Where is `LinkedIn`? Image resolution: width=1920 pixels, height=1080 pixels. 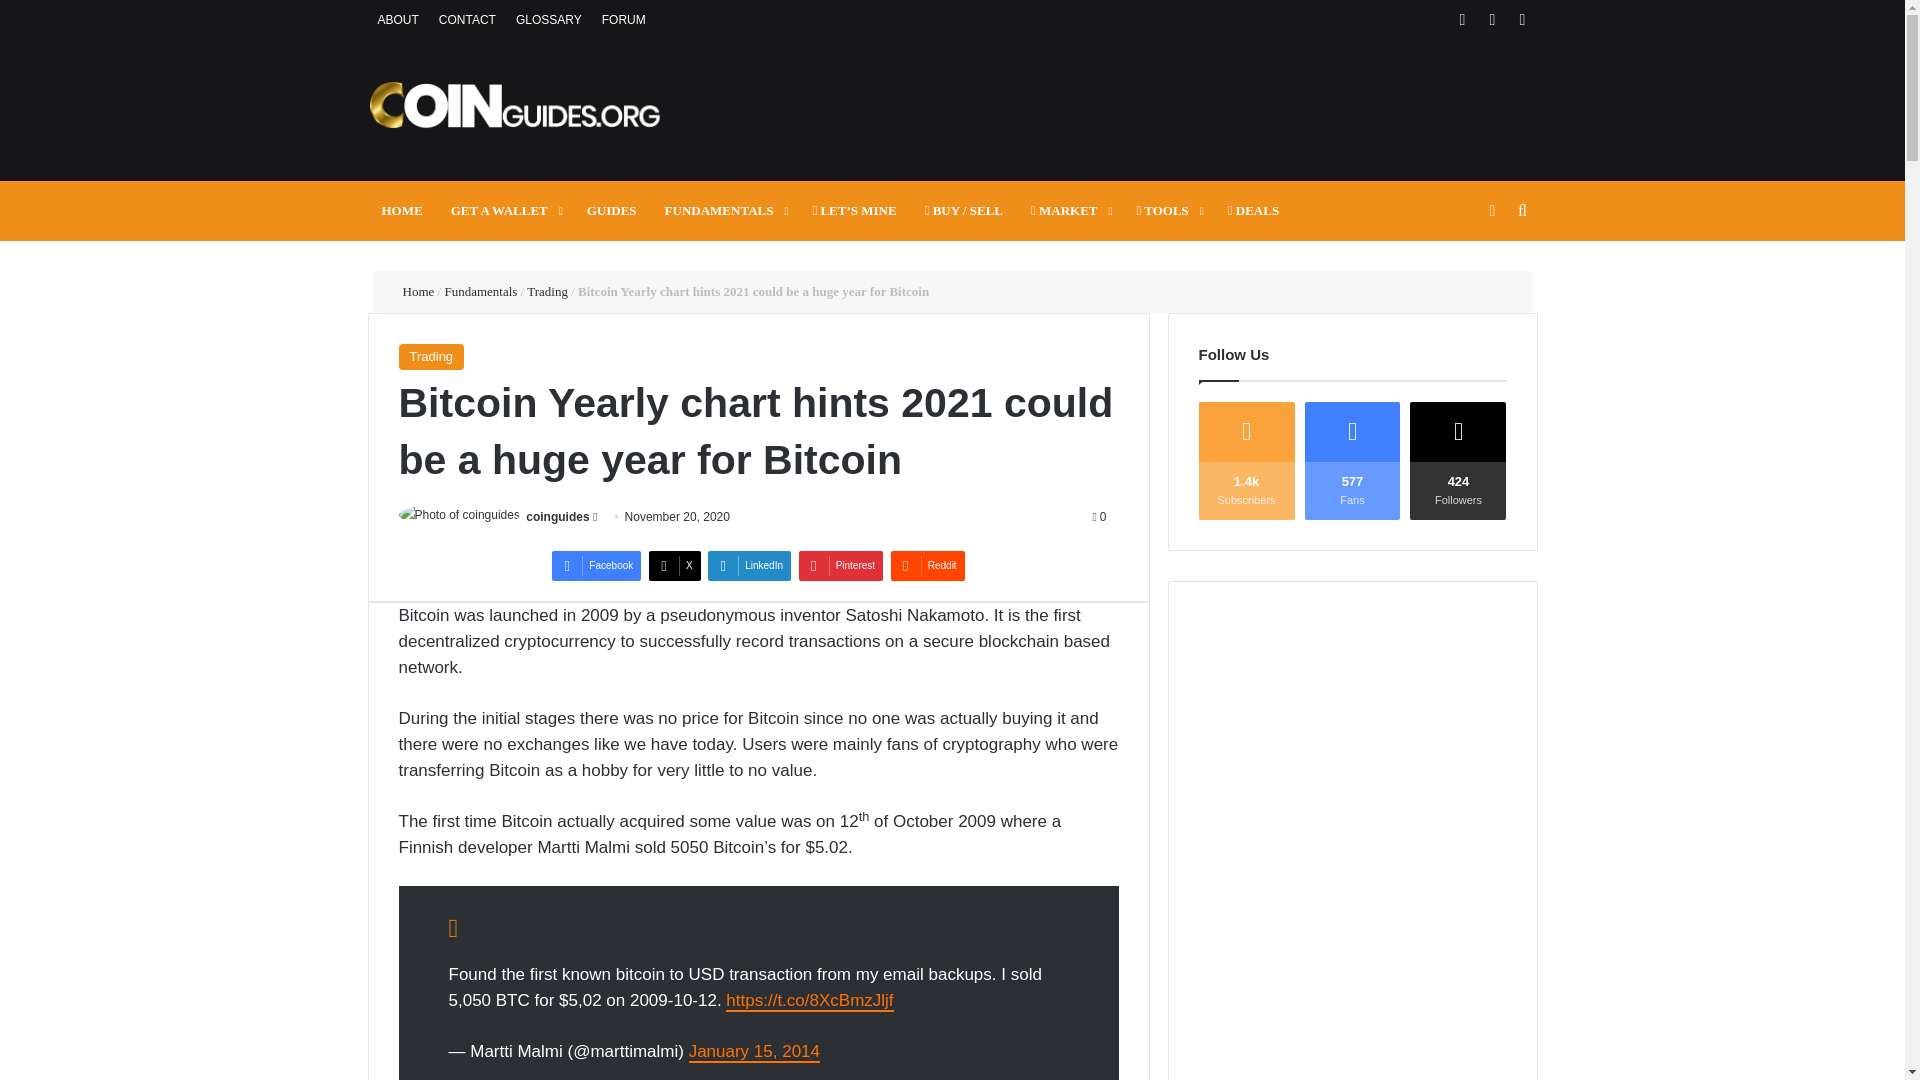
LinkedIn is located at coordinates (750, 566).